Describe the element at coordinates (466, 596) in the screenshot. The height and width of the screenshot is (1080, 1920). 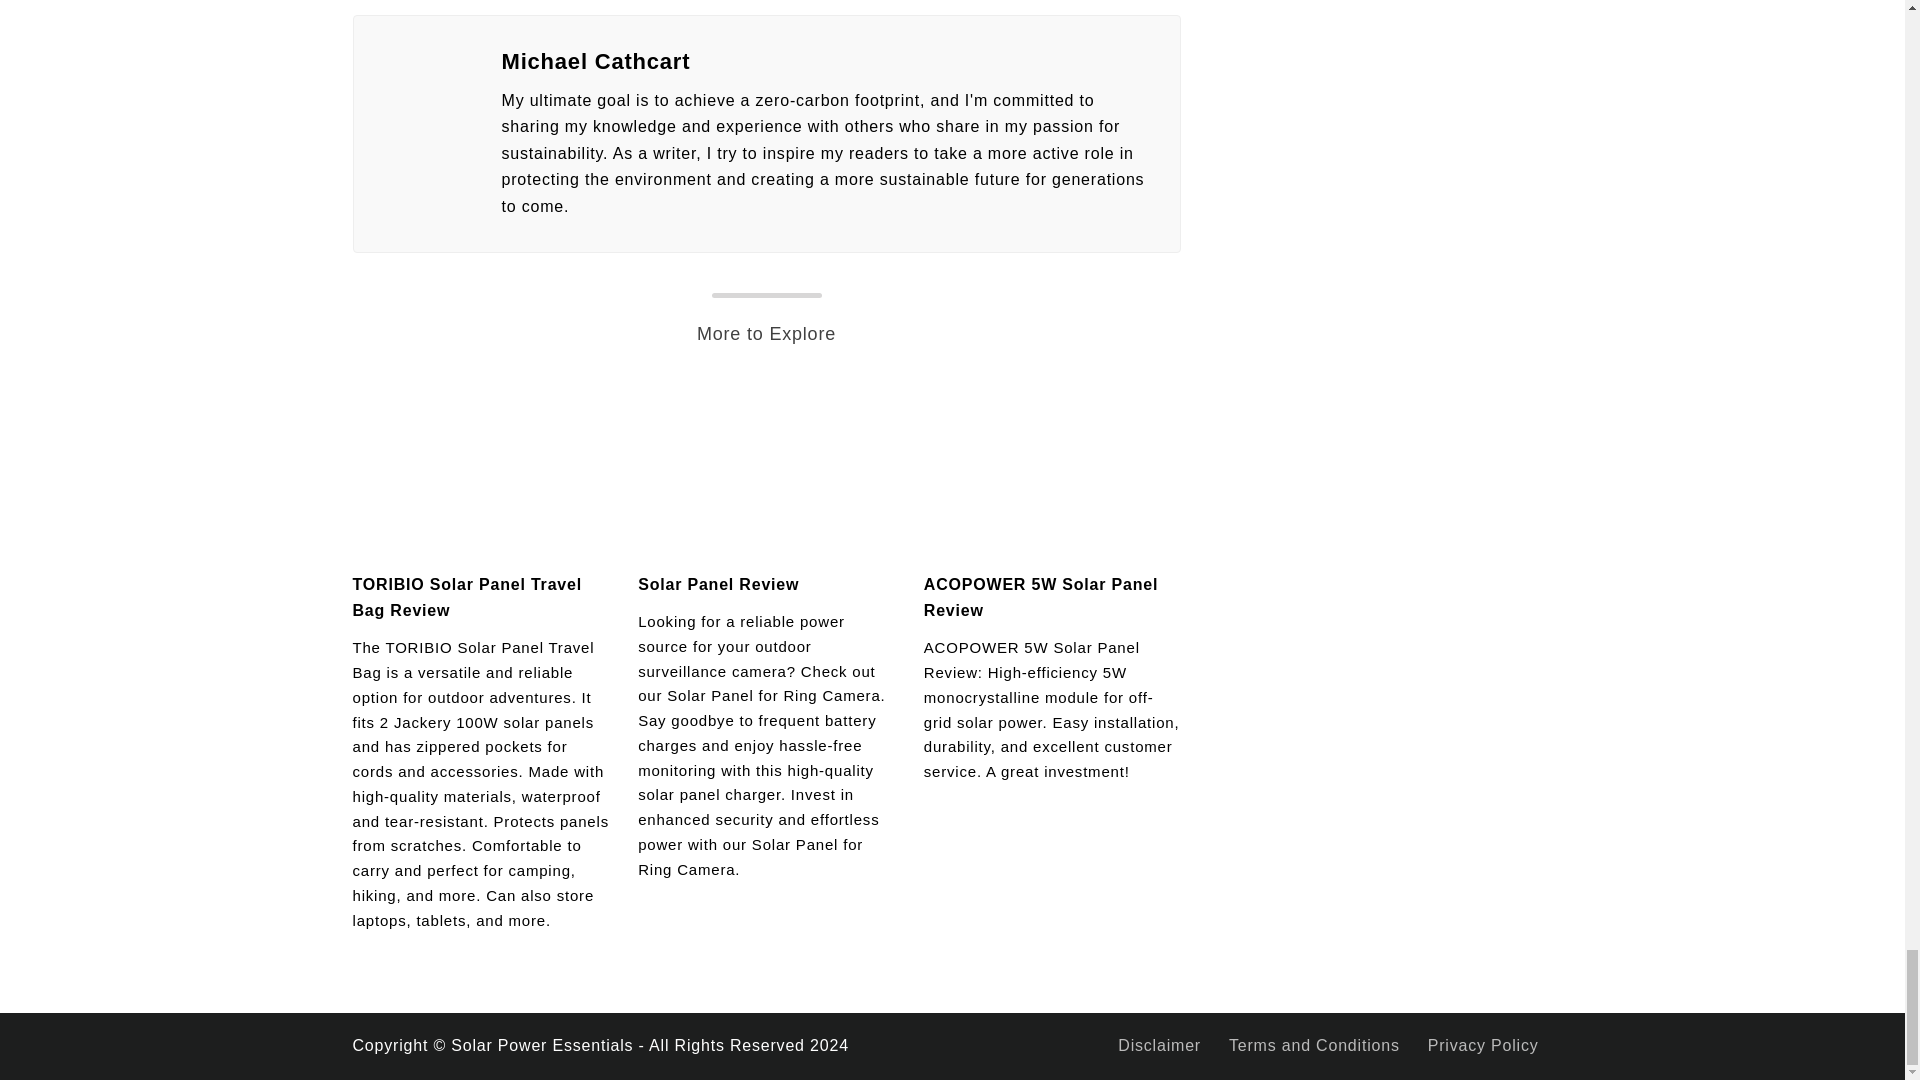
I see `TORIBIO Solar Panel Travel Bag Review` at that location.